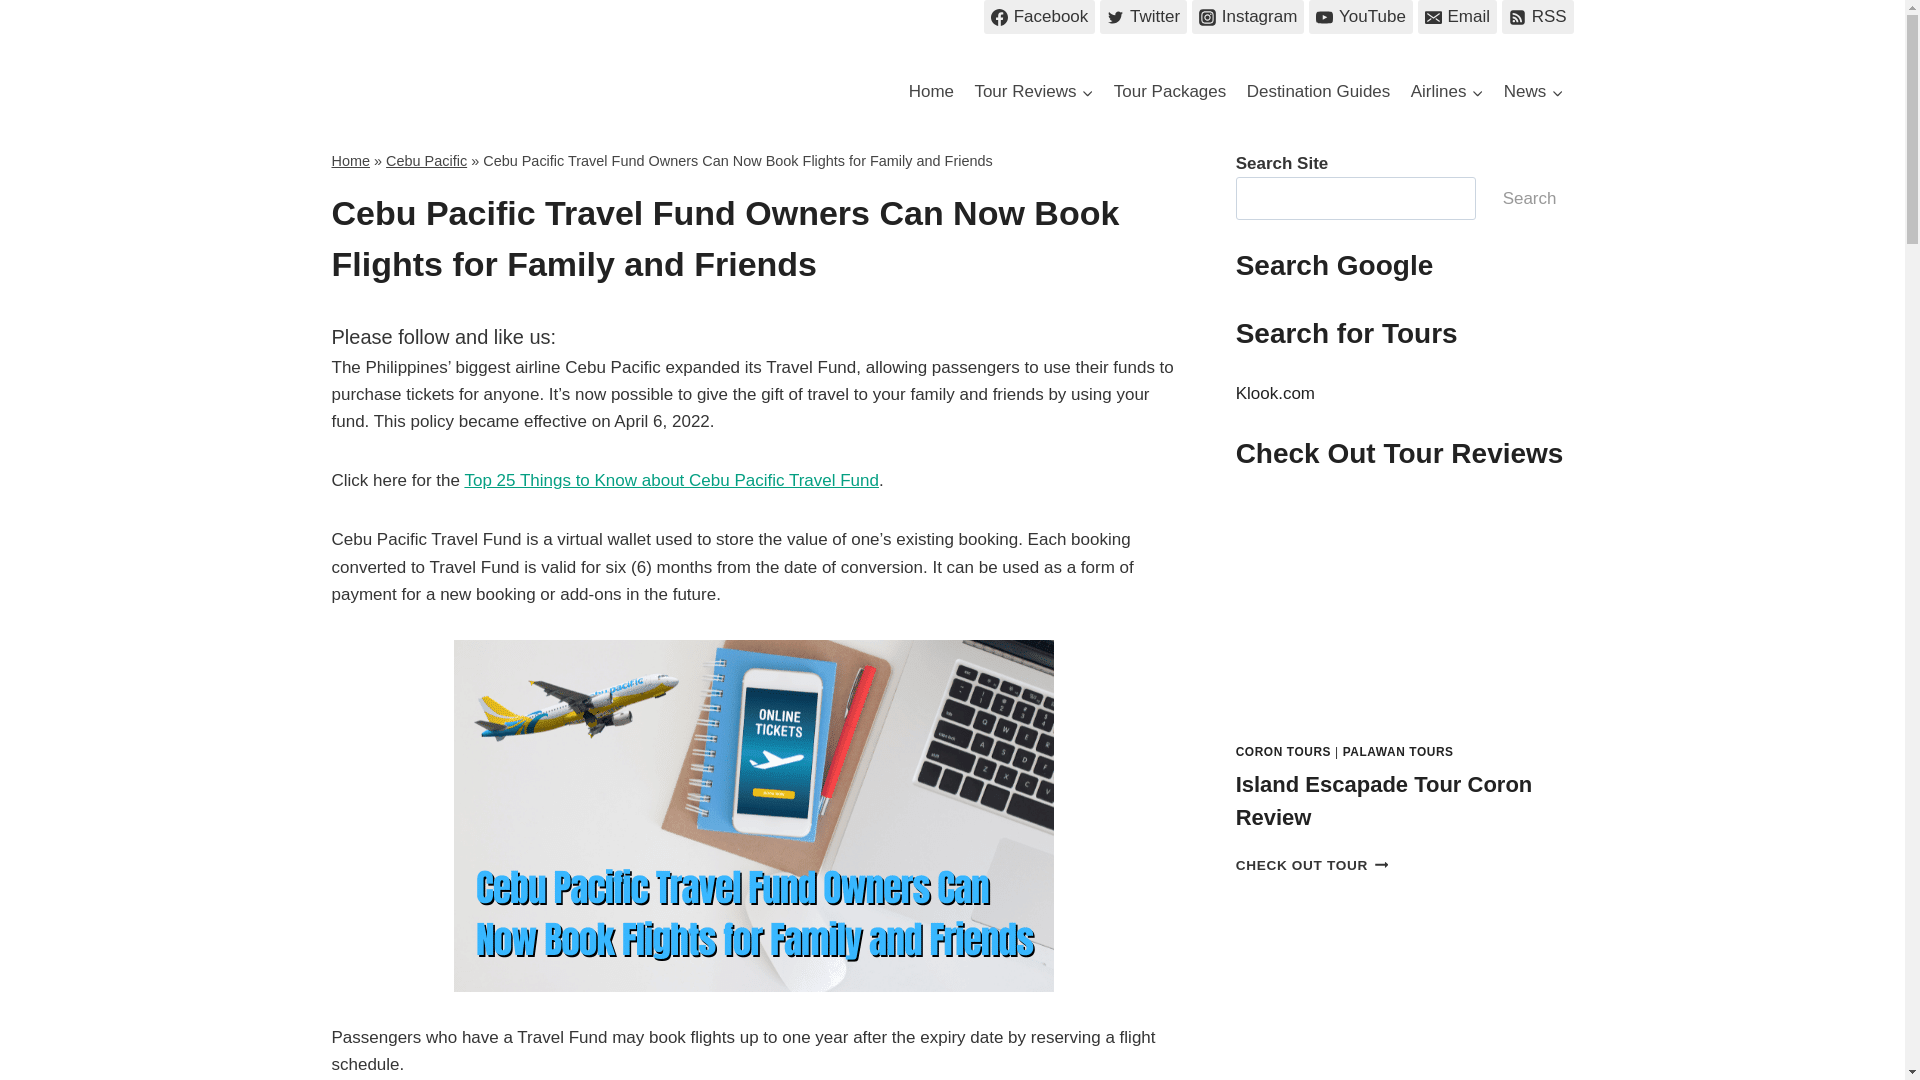 The width and height of the screenshot is (1920, 1080). I want to click on YouTube, so click(1360, 16).